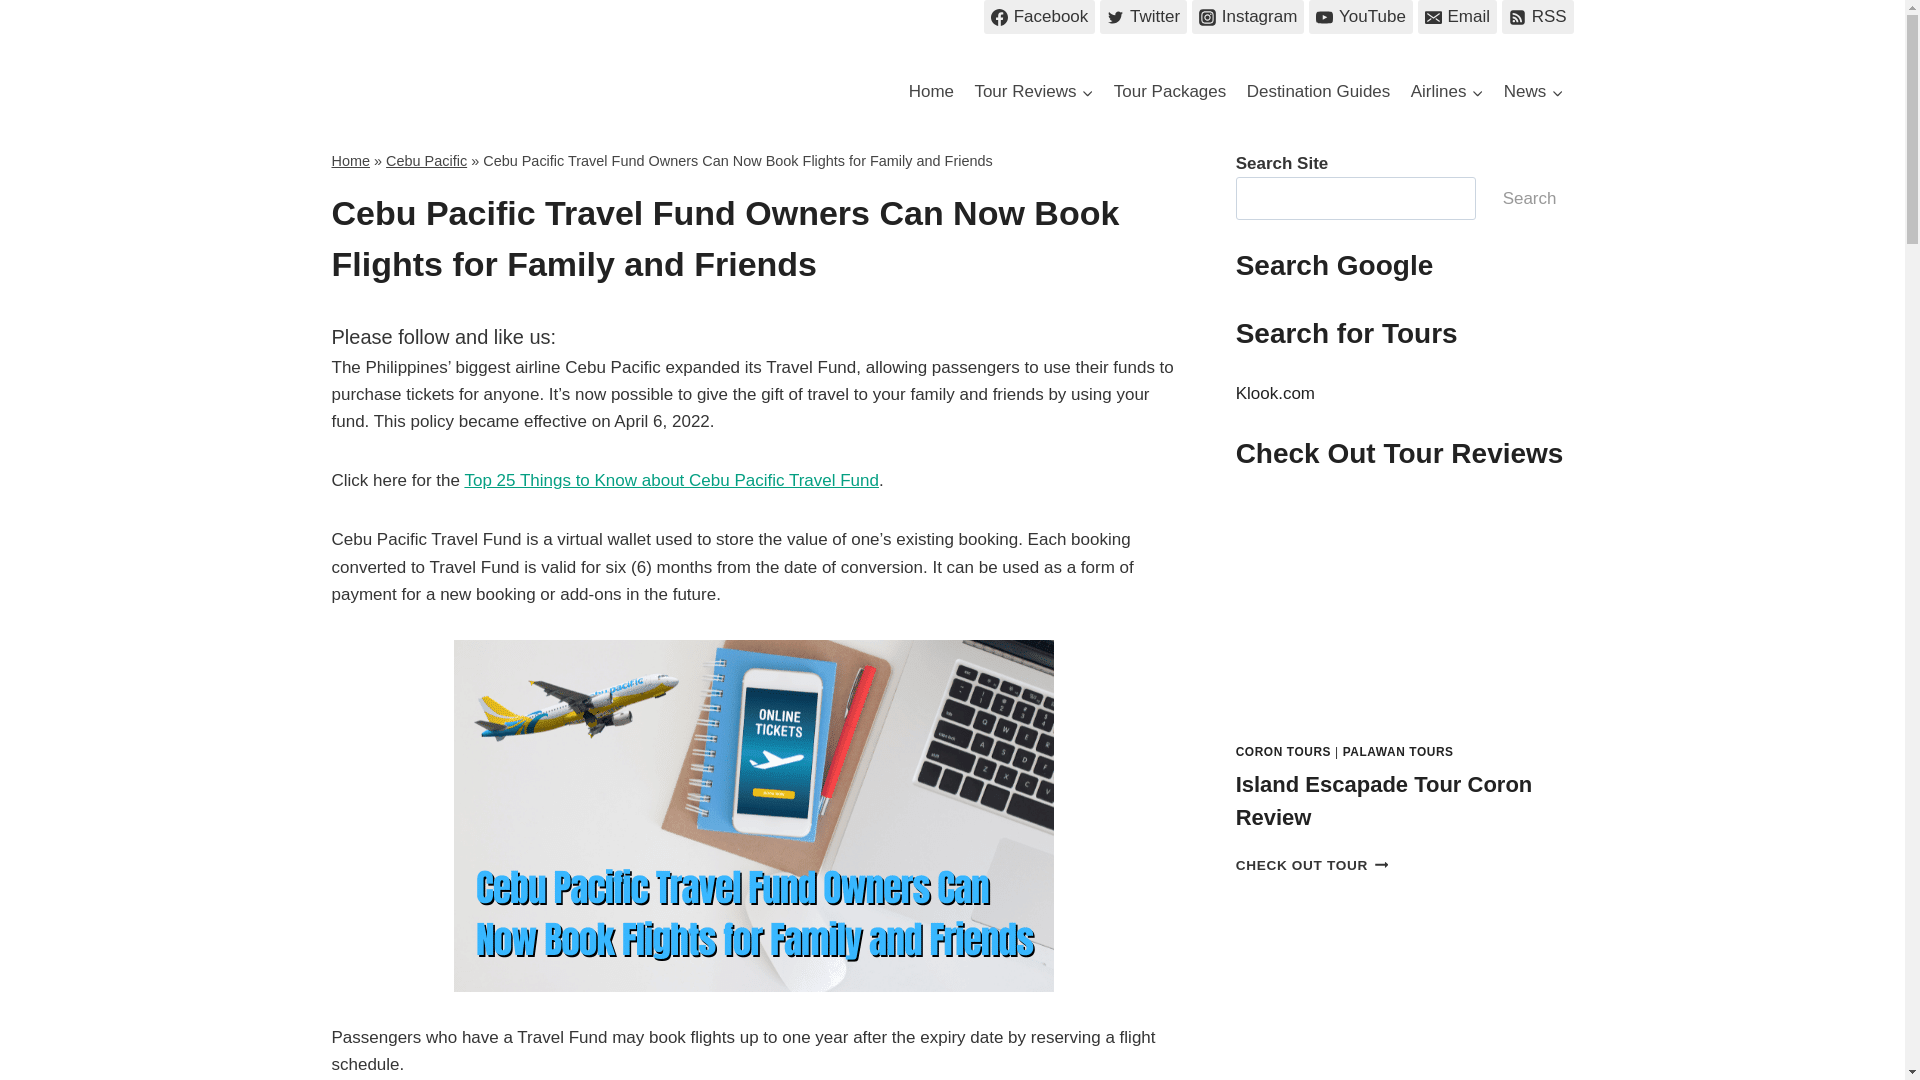 The width and height of the screenshot is (1920, 1080). I want to click on YouTube, so click(1360, 16).